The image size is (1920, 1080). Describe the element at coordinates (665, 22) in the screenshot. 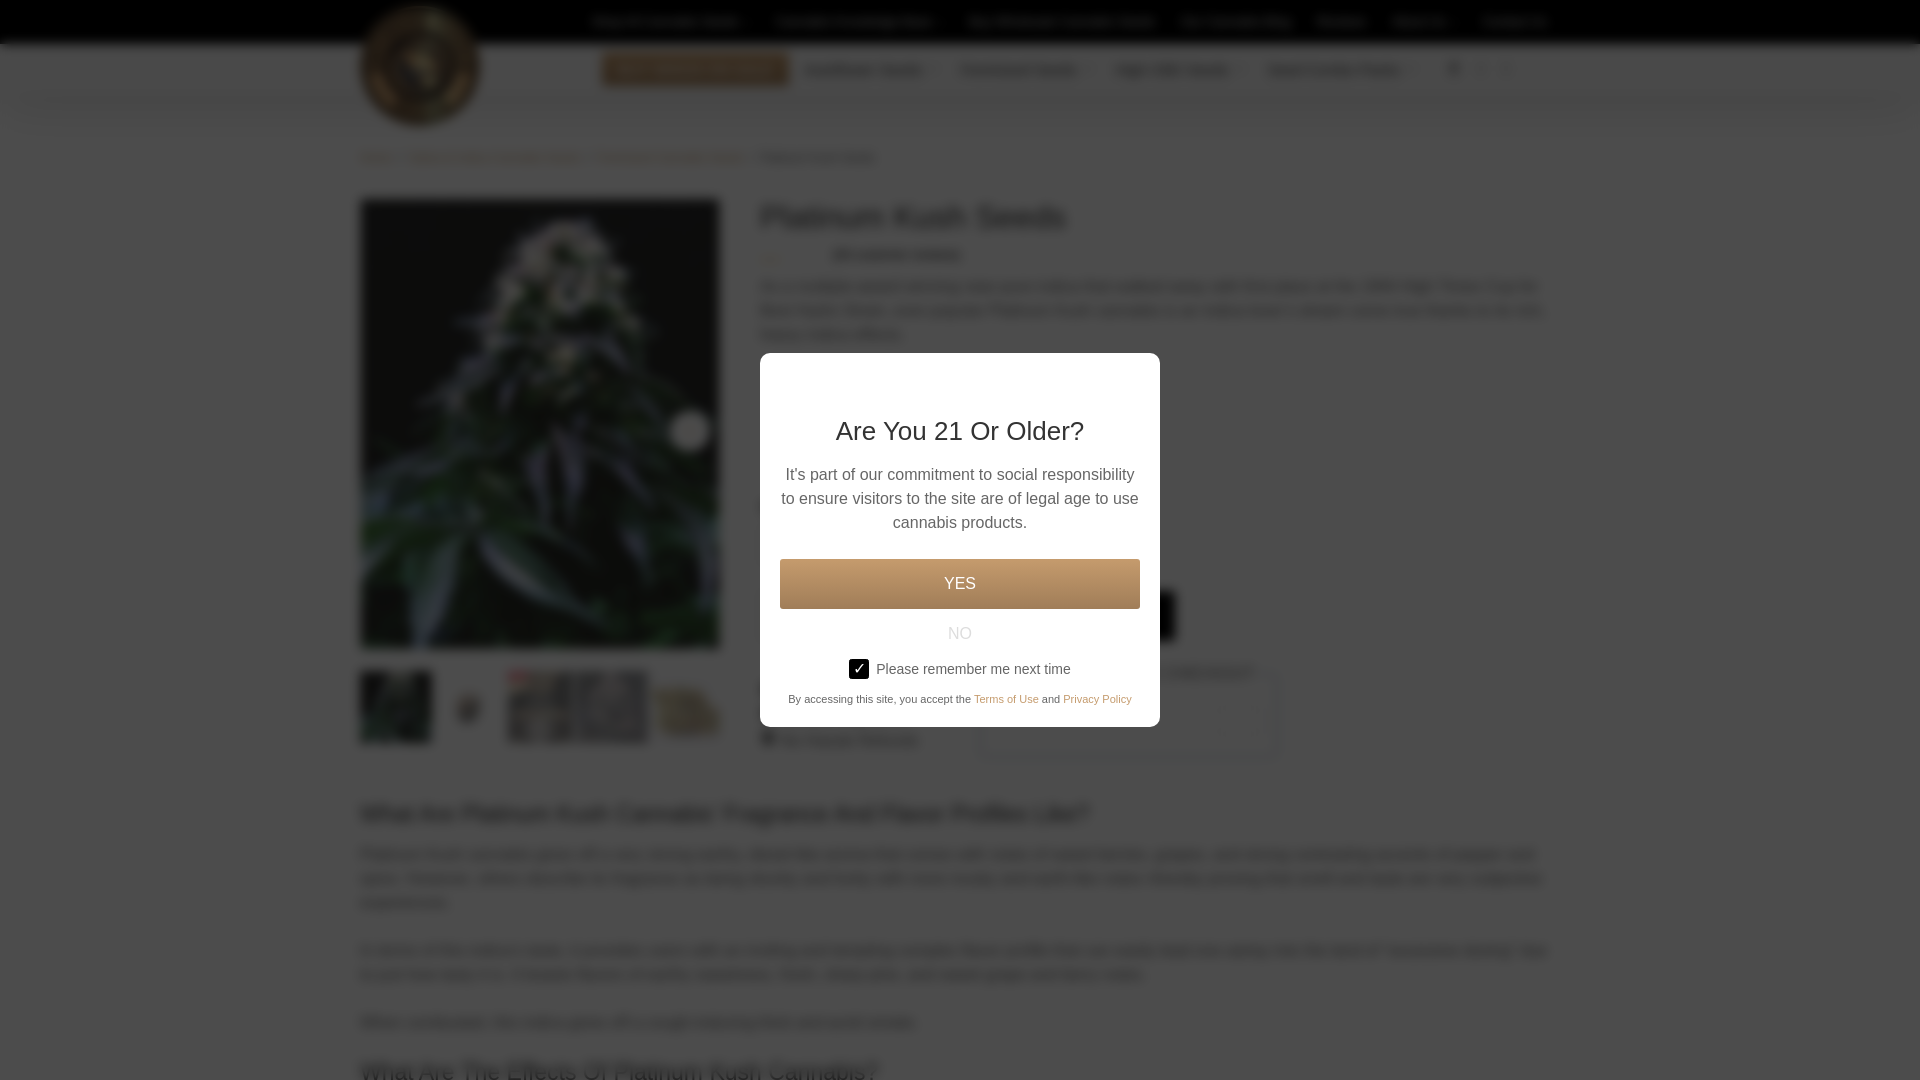

I see `Shop All Cannabis Seeds` at that location.